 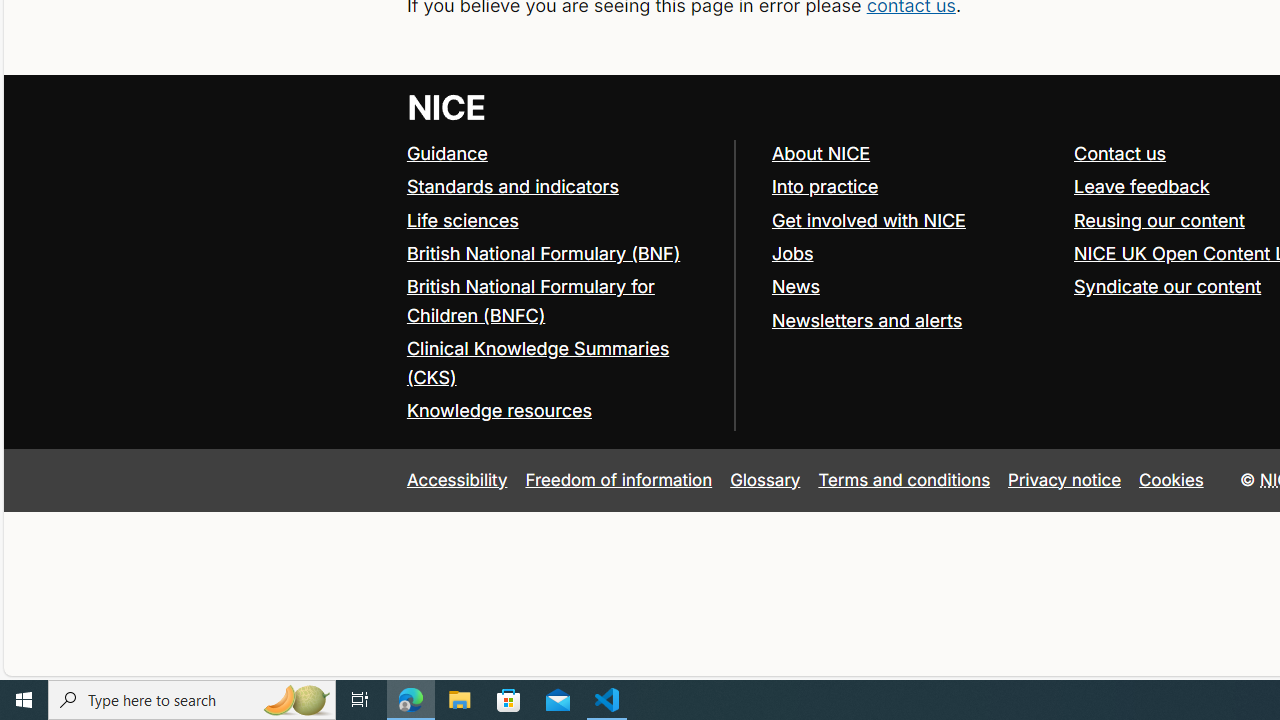 What do you see at coordinates (618, 479) in the screenshot?
I see `Freedom of information` at bounding box center [618, 479].